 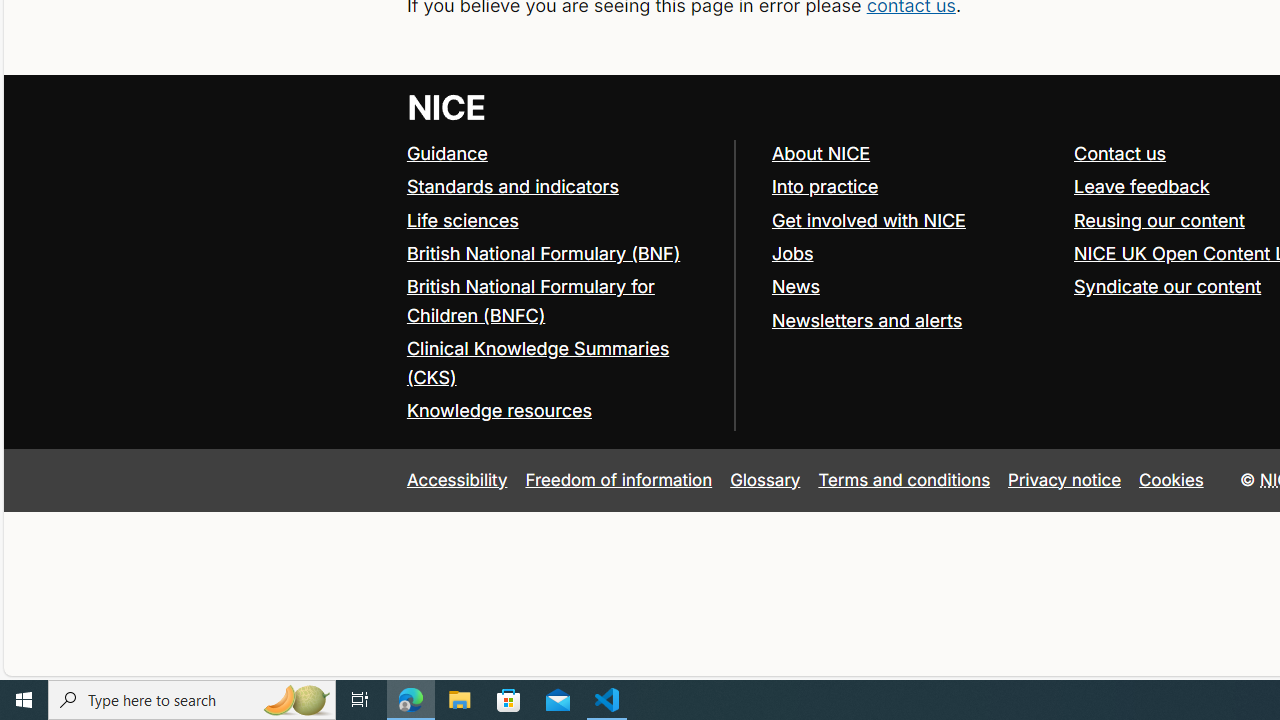 What do you see at coordinates (618, 479) in the screenshot?
I see `Freedom of information` at bounding box center [618, 479].